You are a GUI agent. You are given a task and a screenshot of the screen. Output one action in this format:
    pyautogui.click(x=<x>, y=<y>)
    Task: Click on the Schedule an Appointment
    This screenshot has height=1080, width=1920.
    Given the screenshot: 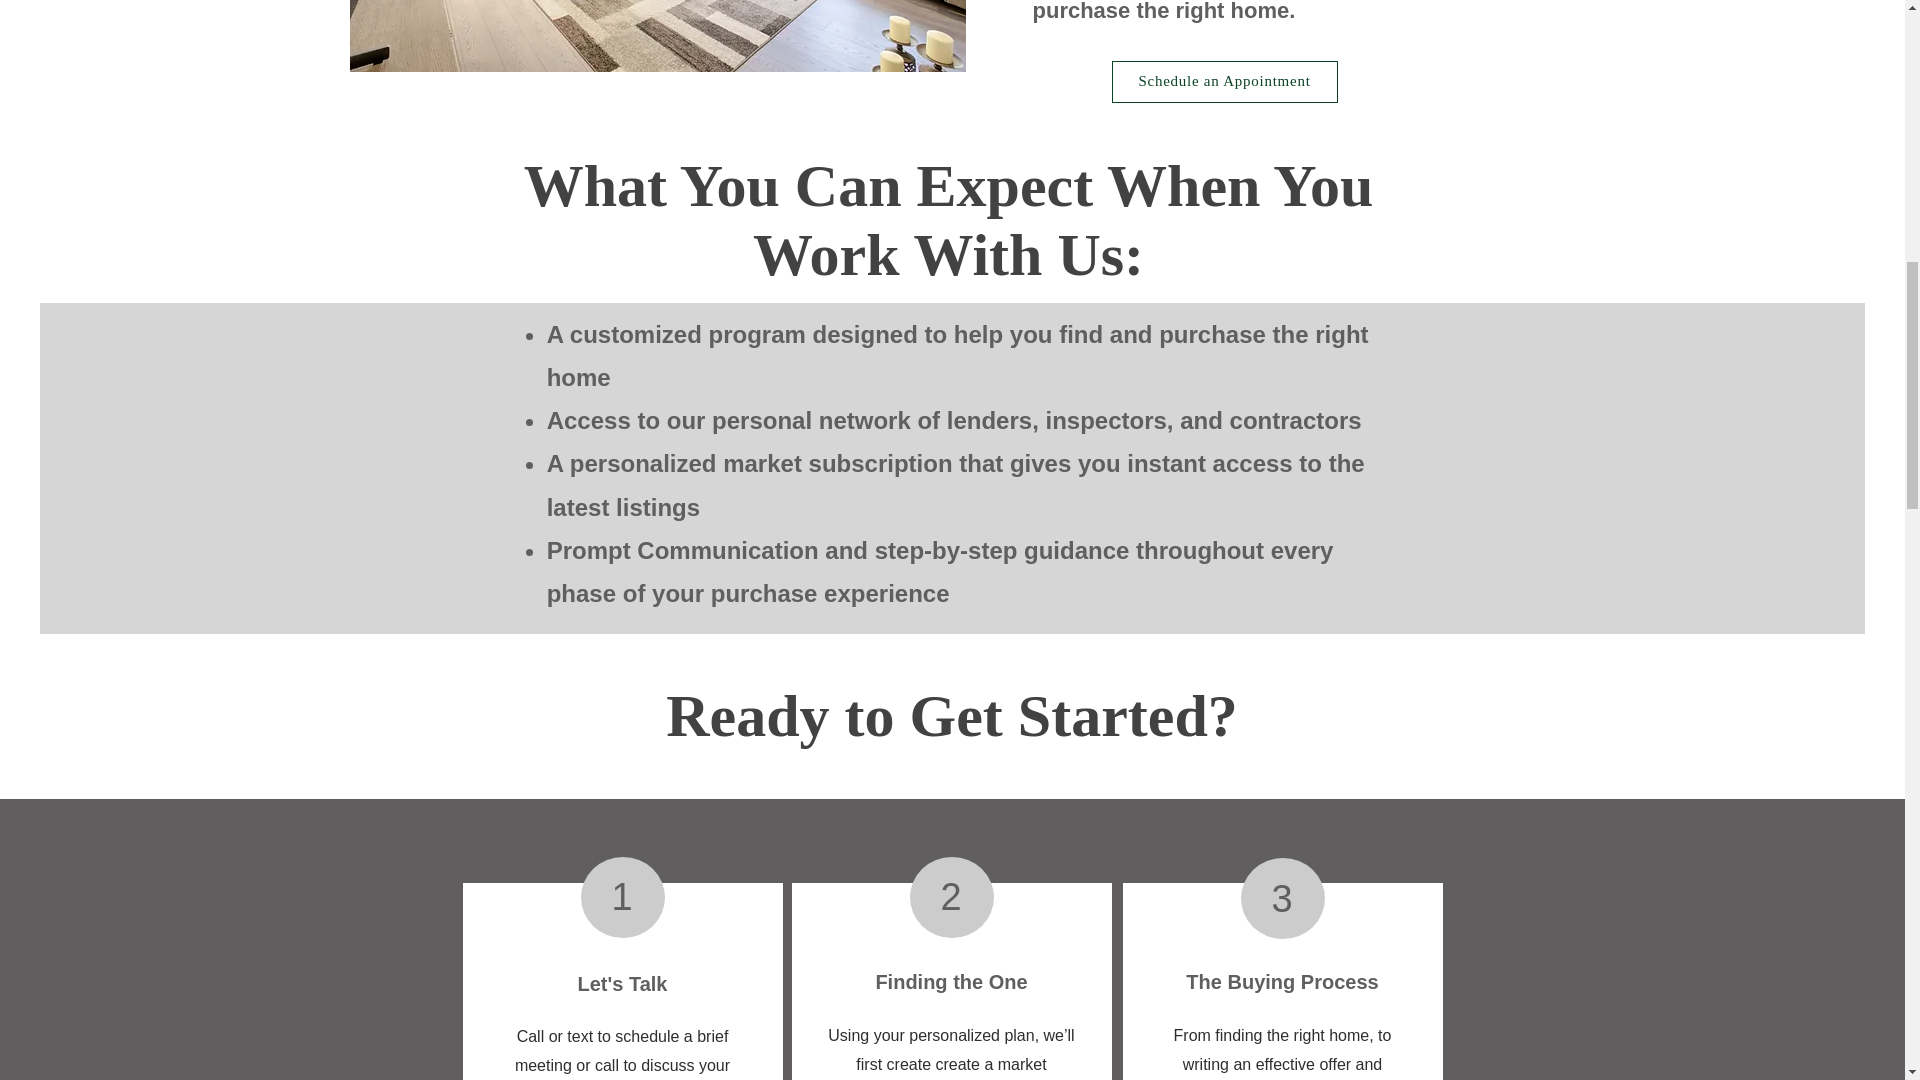 What is the action you would take?
    pyautogui.click(x=1224, y=81)
    